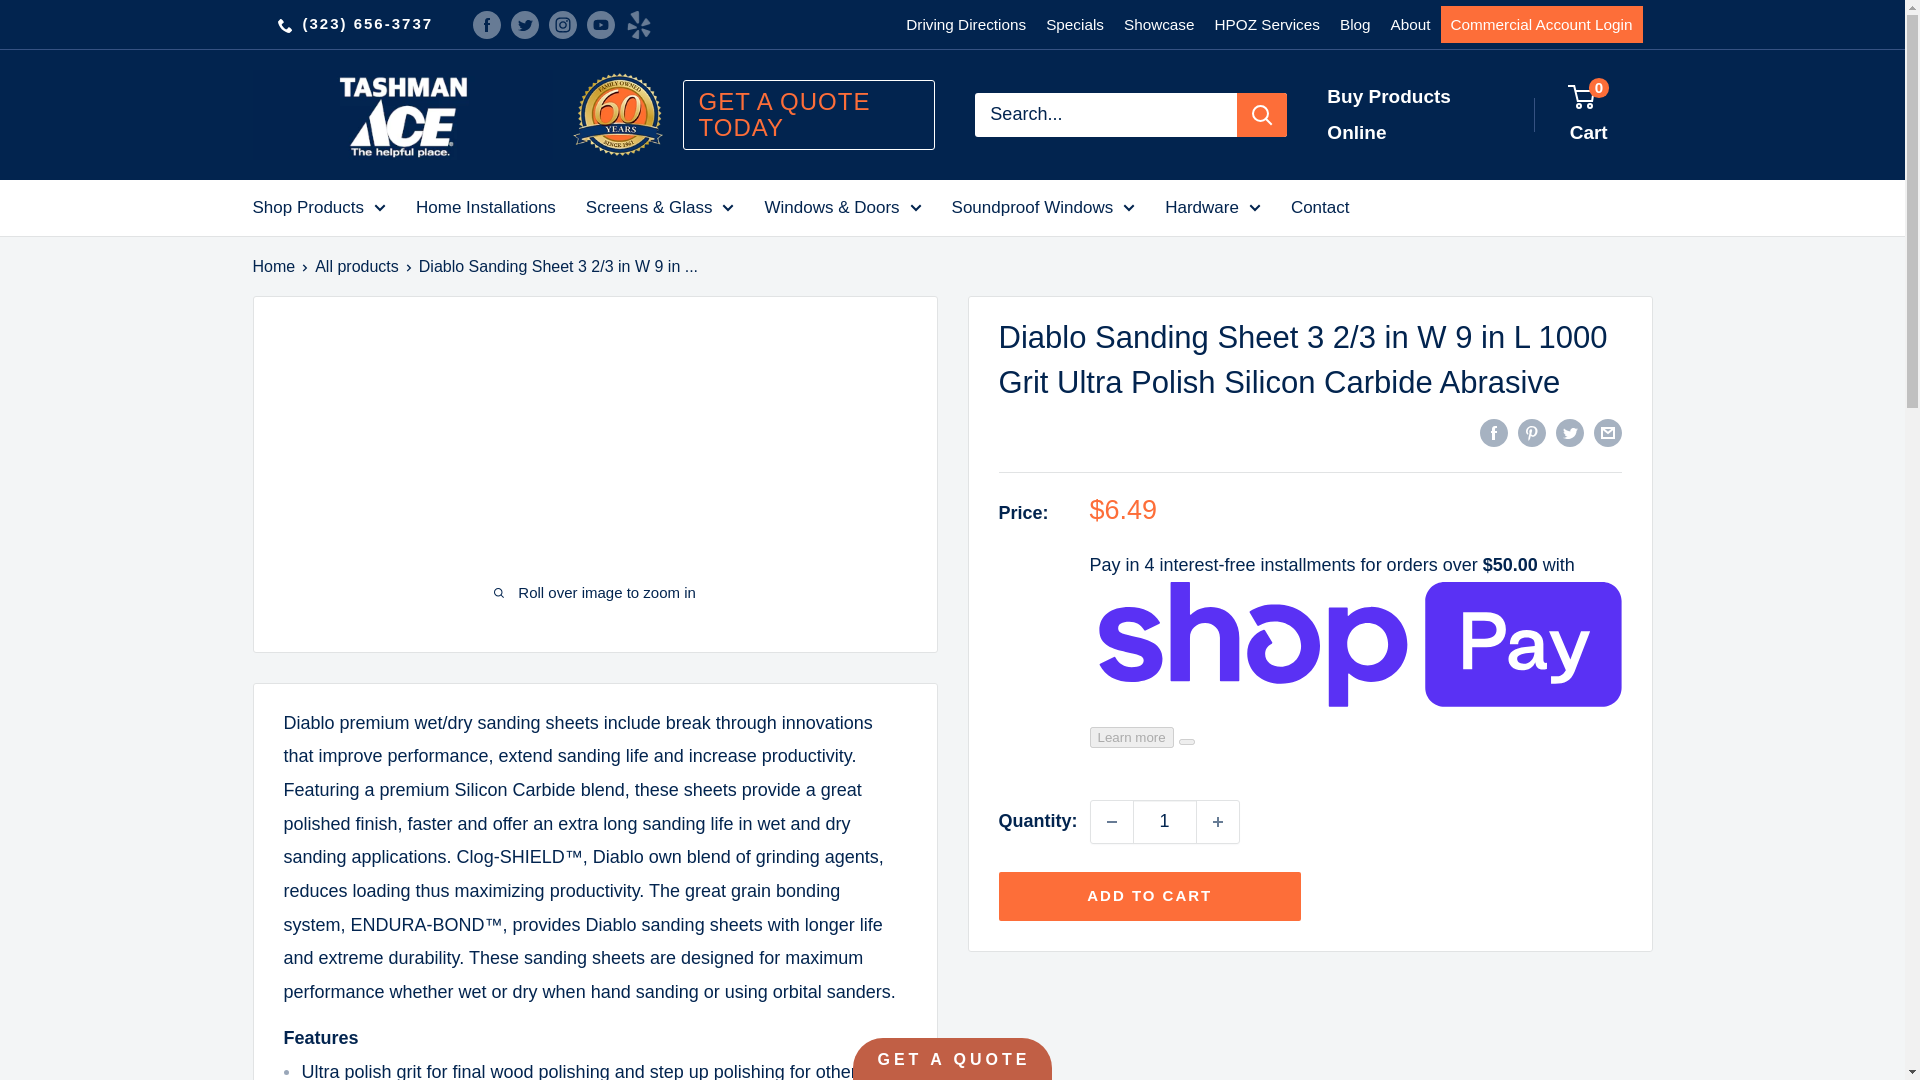 This screenshot has height=1080, width=1920. Describe the element at coordinates (1355, 24) in the screenshot. I see `Blog` at that location.